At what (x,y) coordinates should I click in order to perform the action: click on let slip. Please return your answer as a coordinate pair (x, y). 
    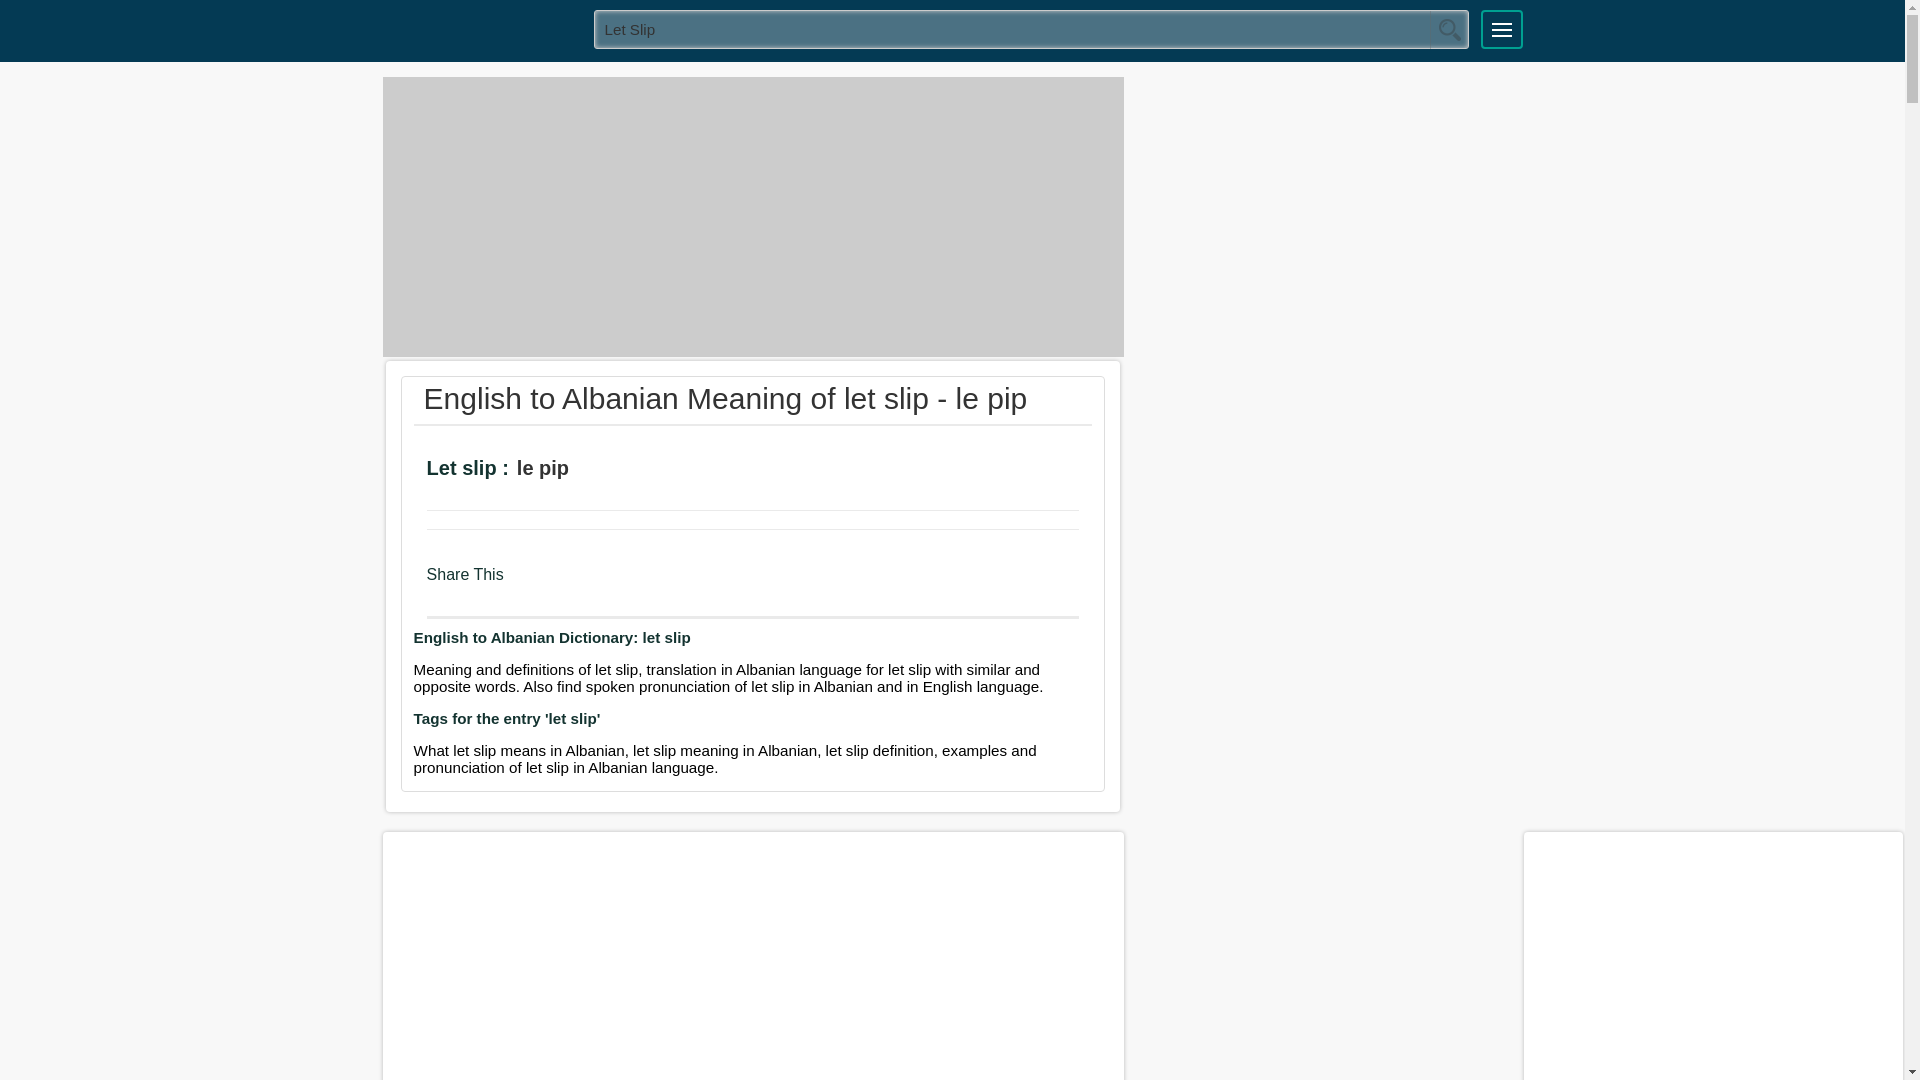
    Looking at the image, I should click on (1032, 28).